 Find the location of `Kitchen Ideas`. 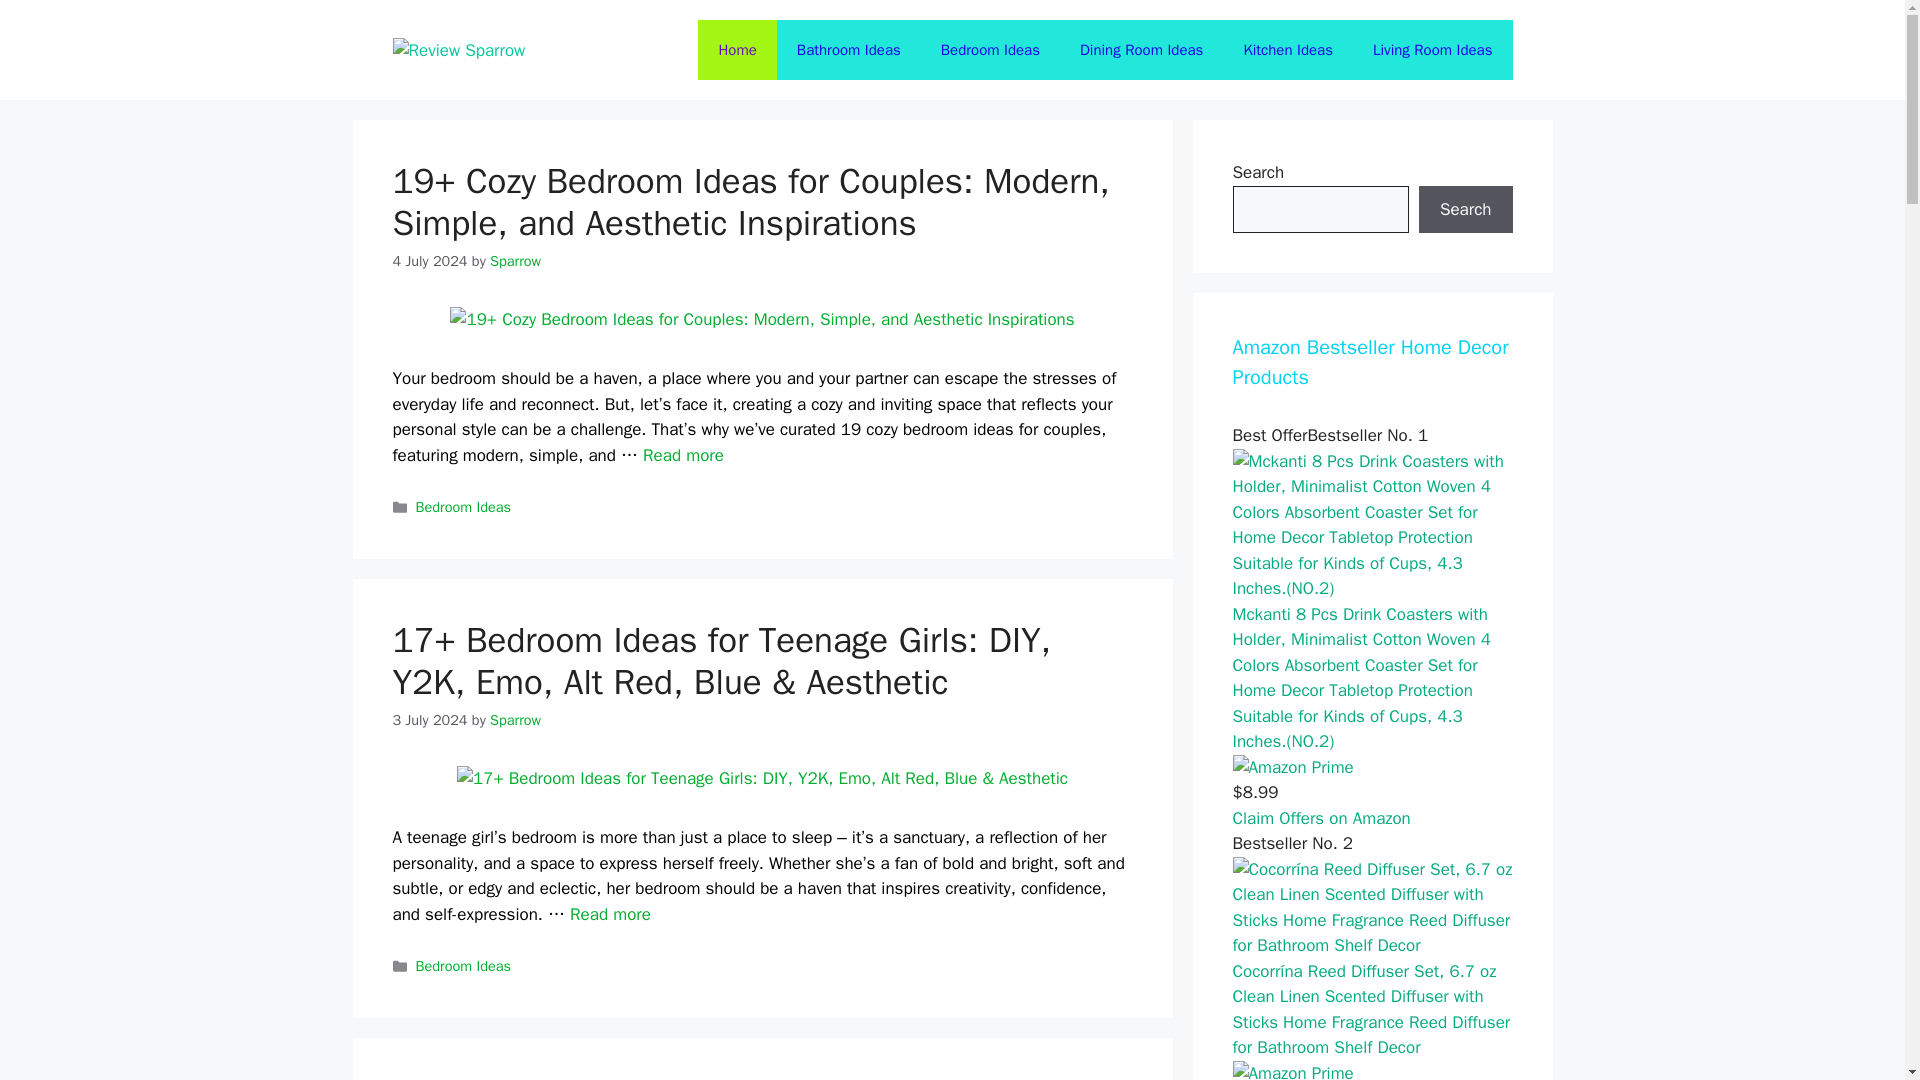

Kitchen Ideas is located at coordinates (1288, 50).